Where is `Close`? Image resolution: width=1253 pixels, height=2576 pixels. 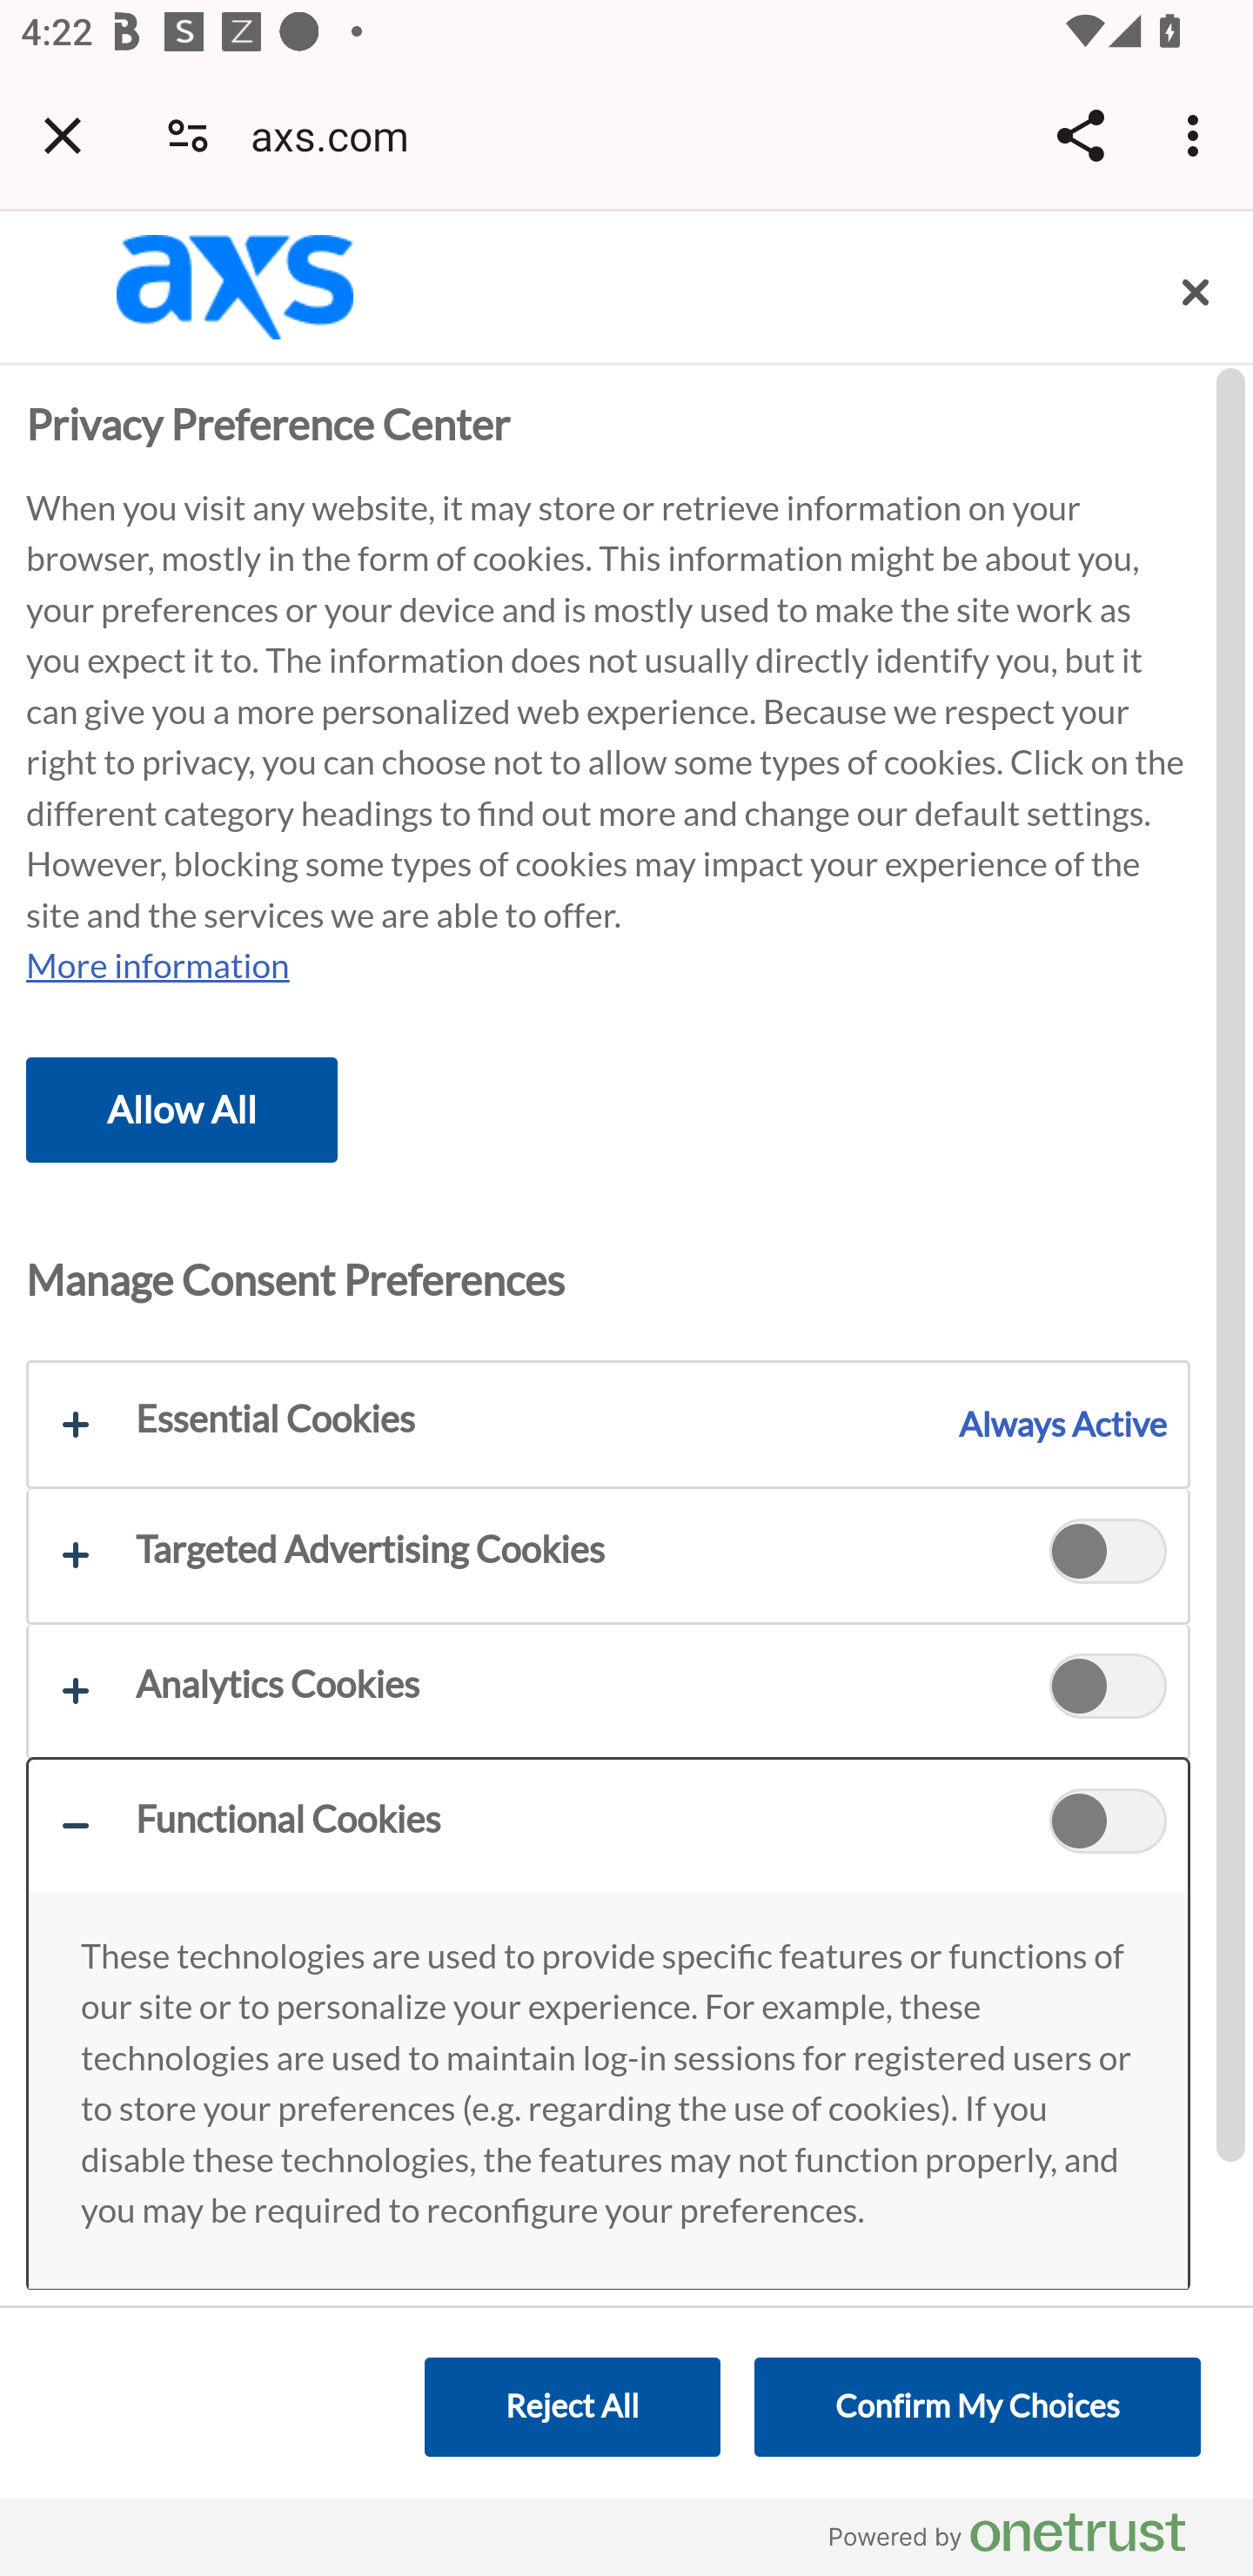
Close is located at coordinates (1196, 292).